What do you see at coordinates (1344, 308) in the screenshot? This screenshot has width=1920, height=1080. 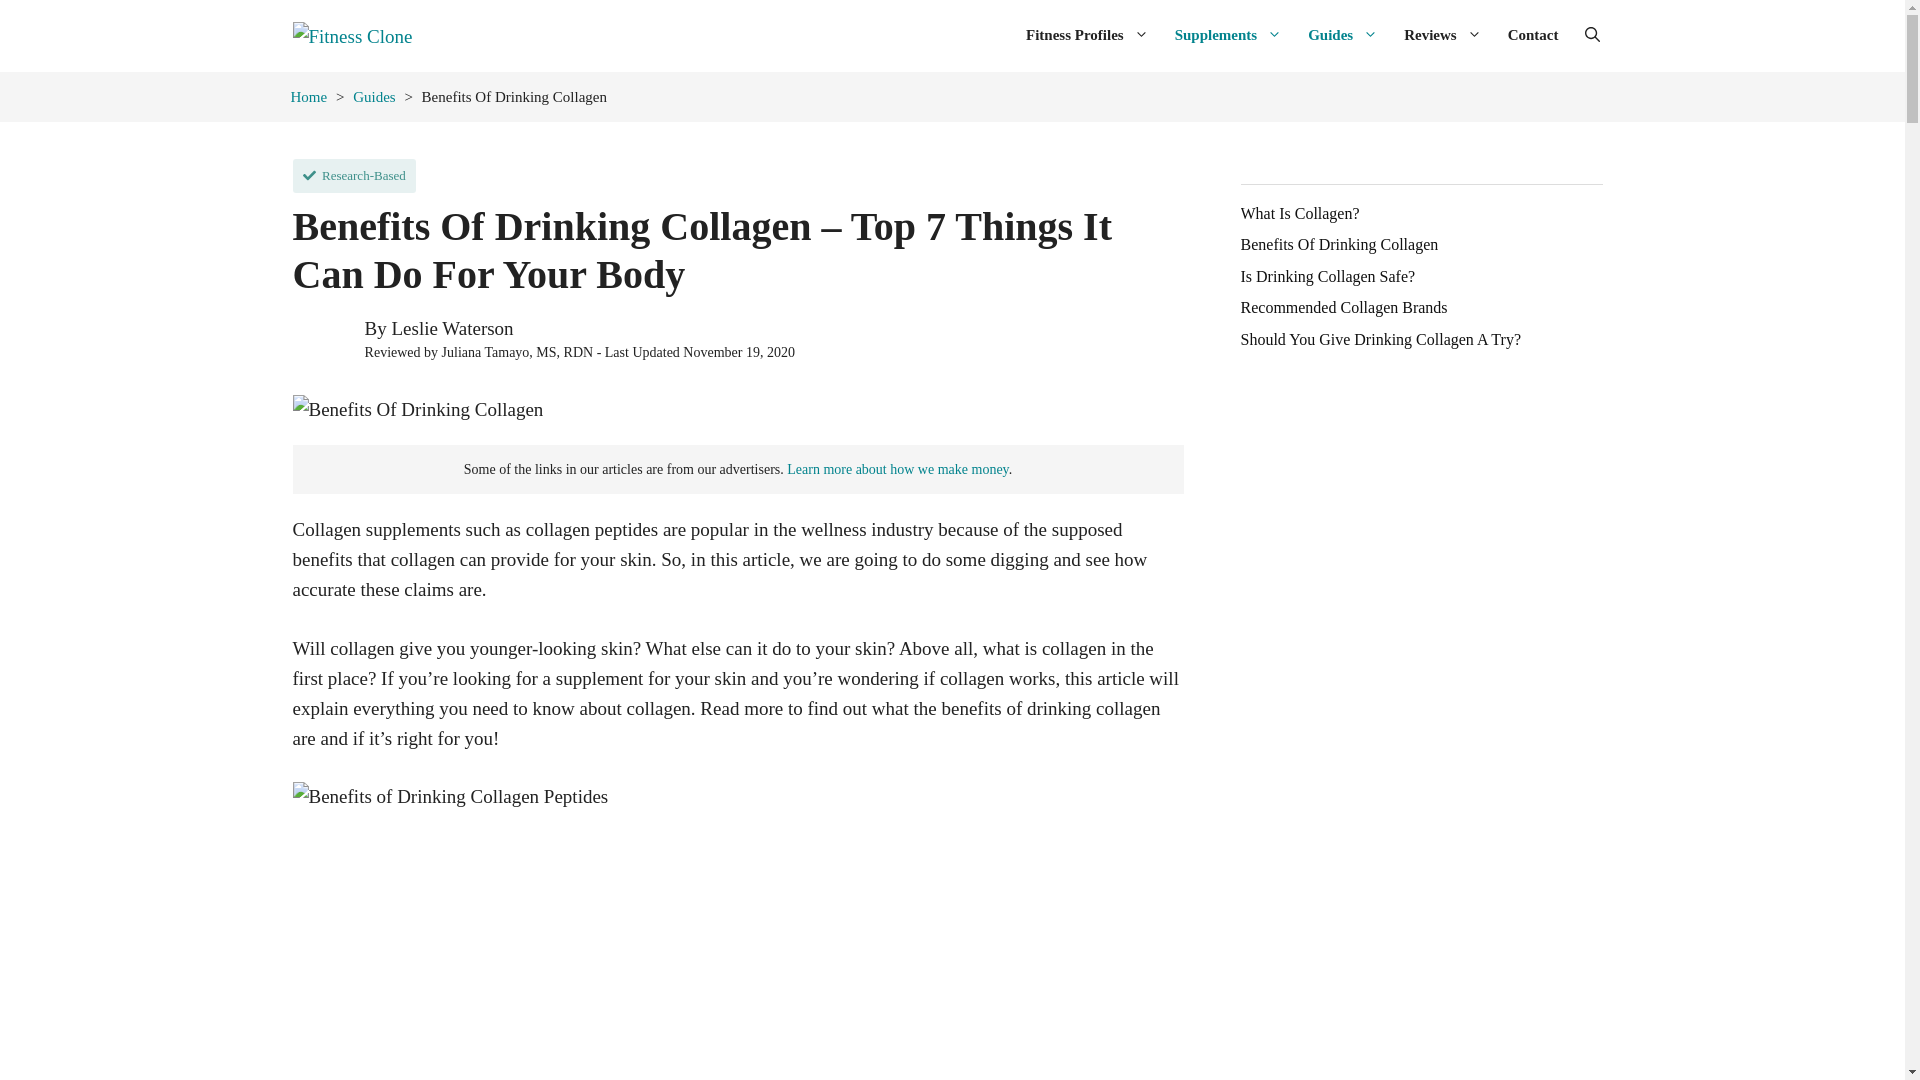 I see `Recommended Collagen Brands` at bounding box center [1344, 308].